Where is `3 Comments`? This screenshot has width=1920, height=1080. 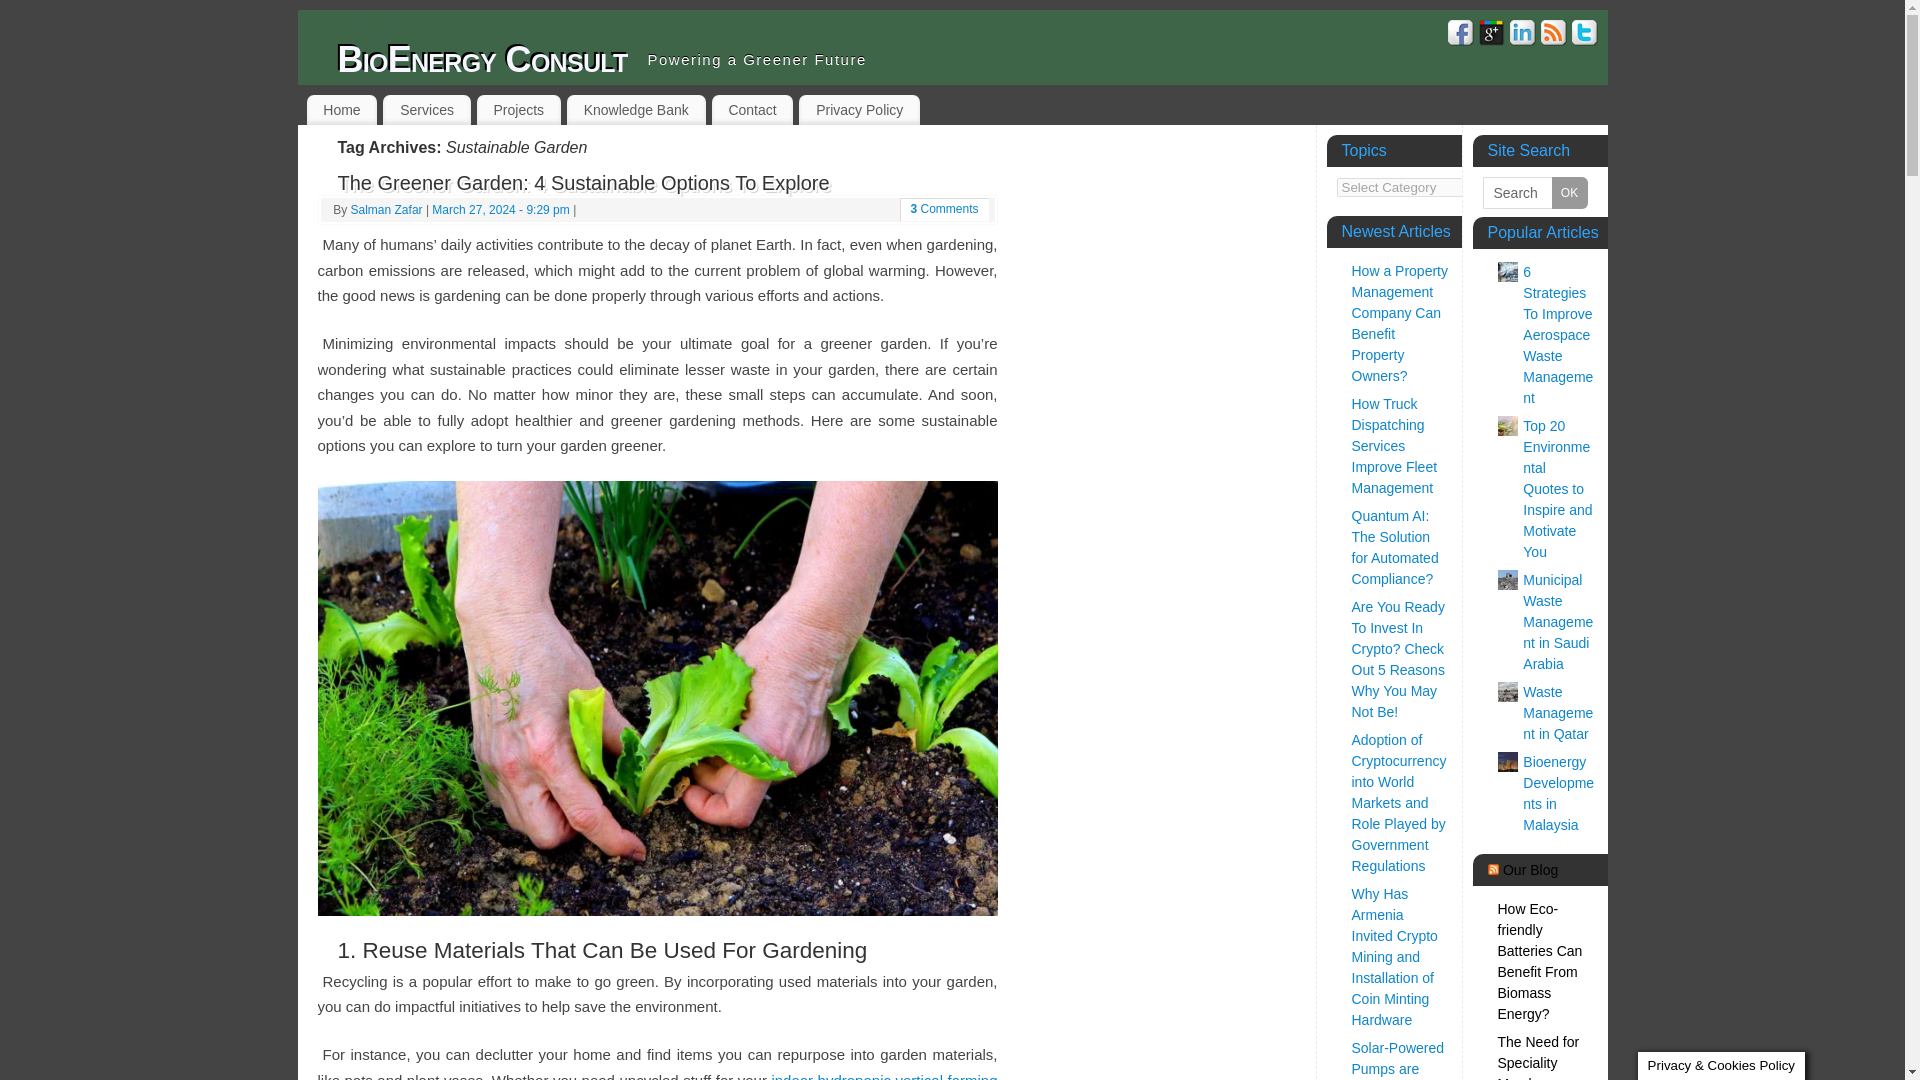
3 Comments is located at coordinates (944, 208).